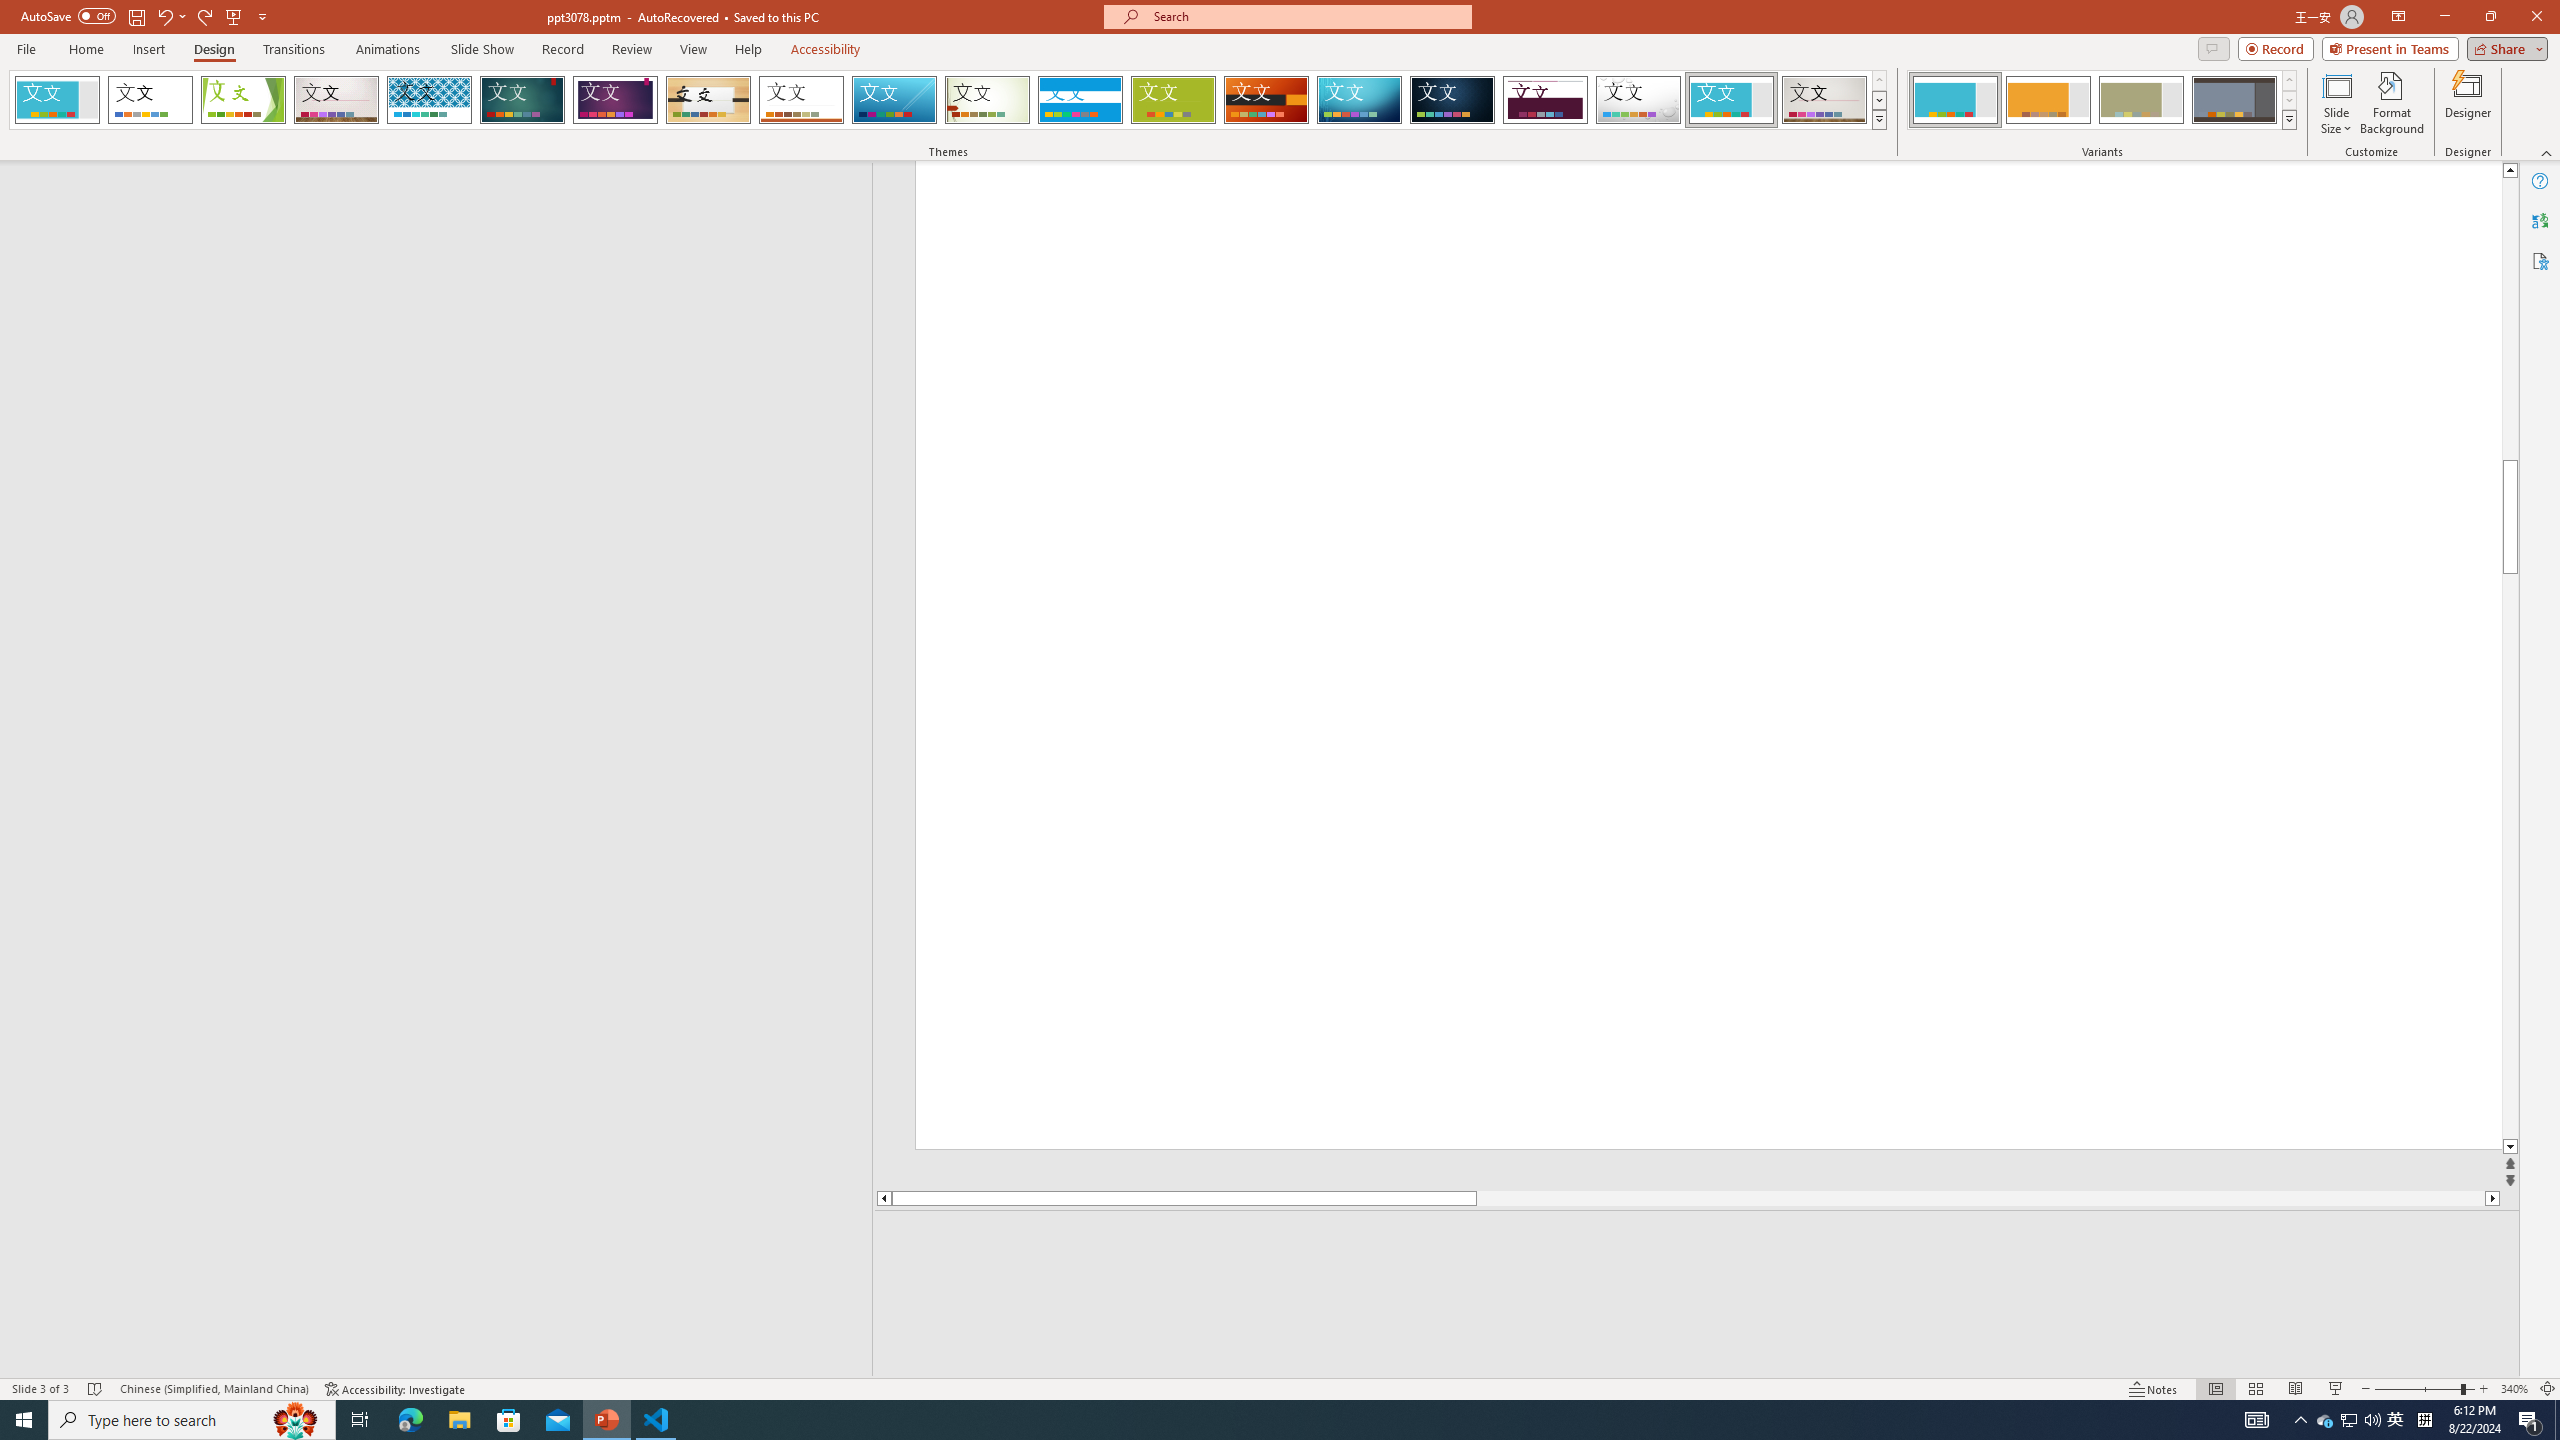  Describe the element at coordinates (2392, 103) in the screenshot. I see `Format Background` at that location.